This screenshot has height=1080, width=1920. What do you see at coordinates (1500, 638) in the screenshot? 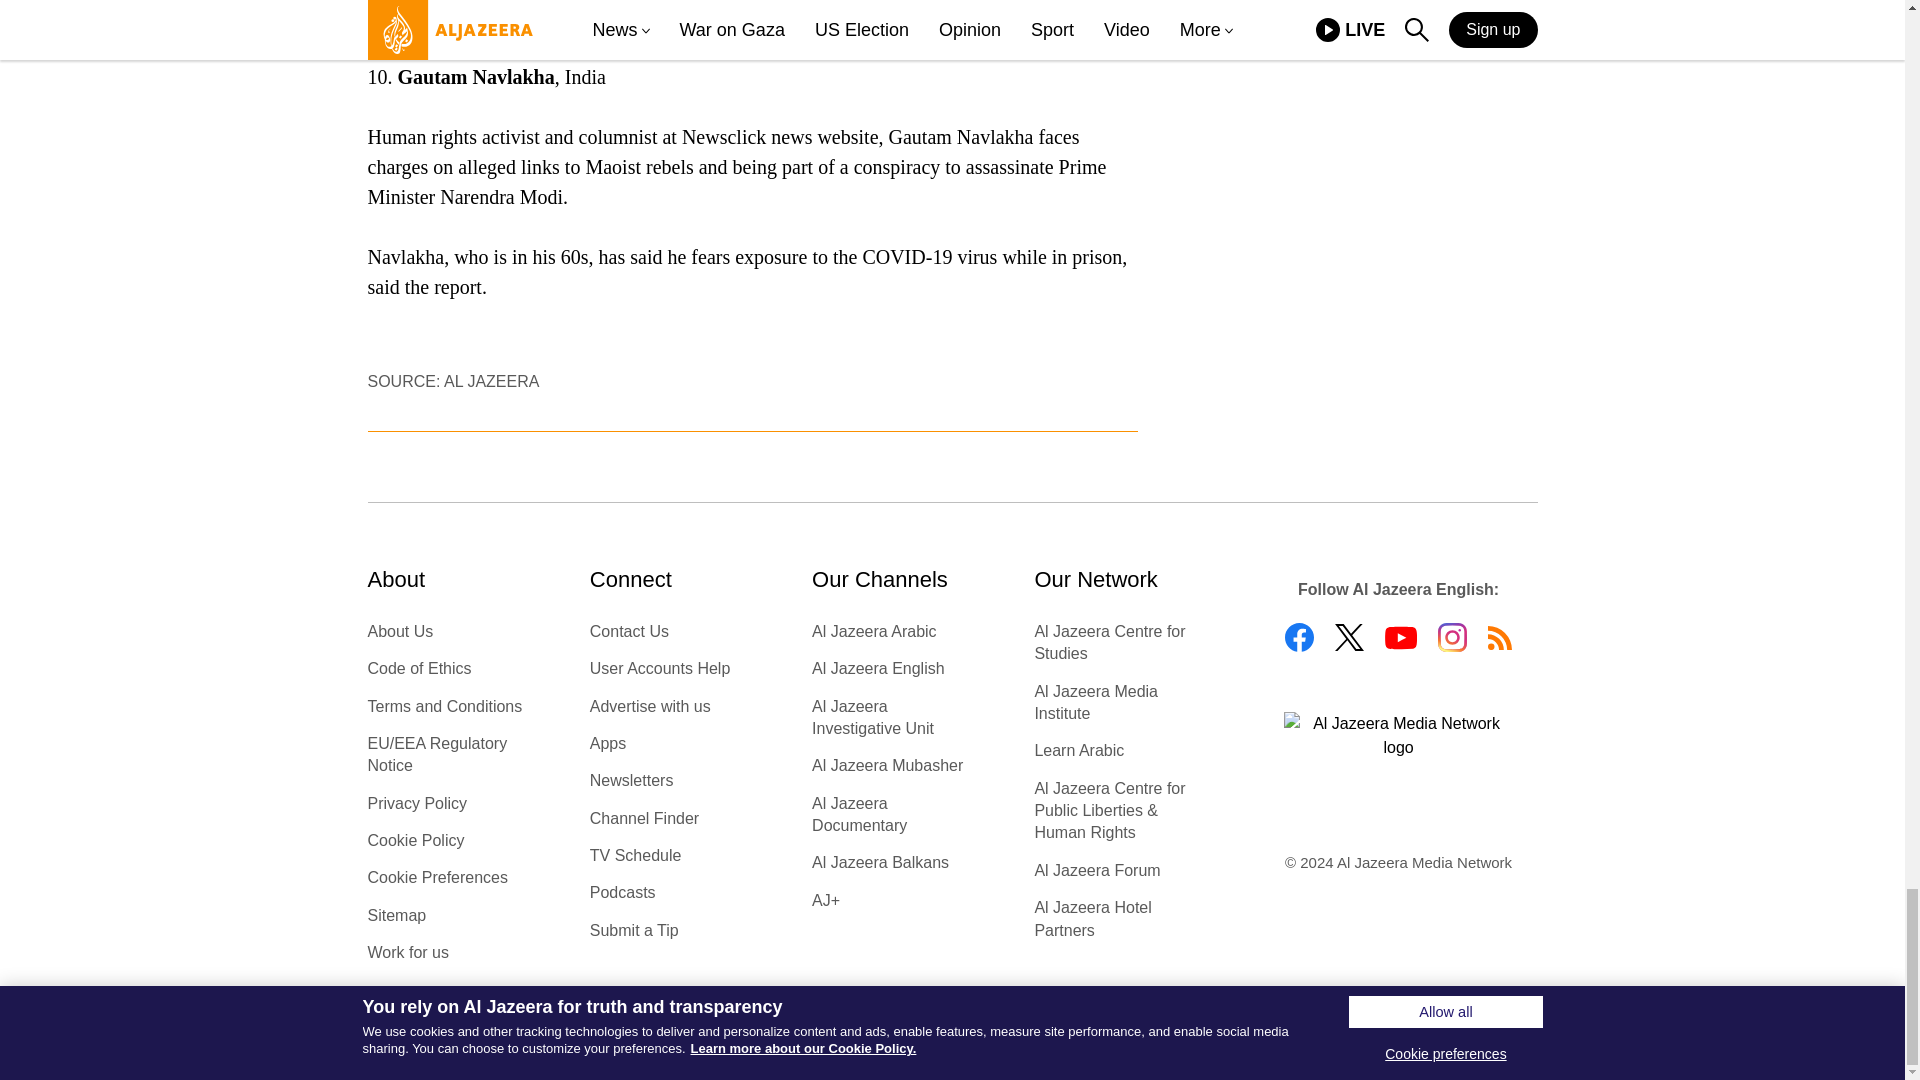
I see `rss` at bounding box center [1500, 638].